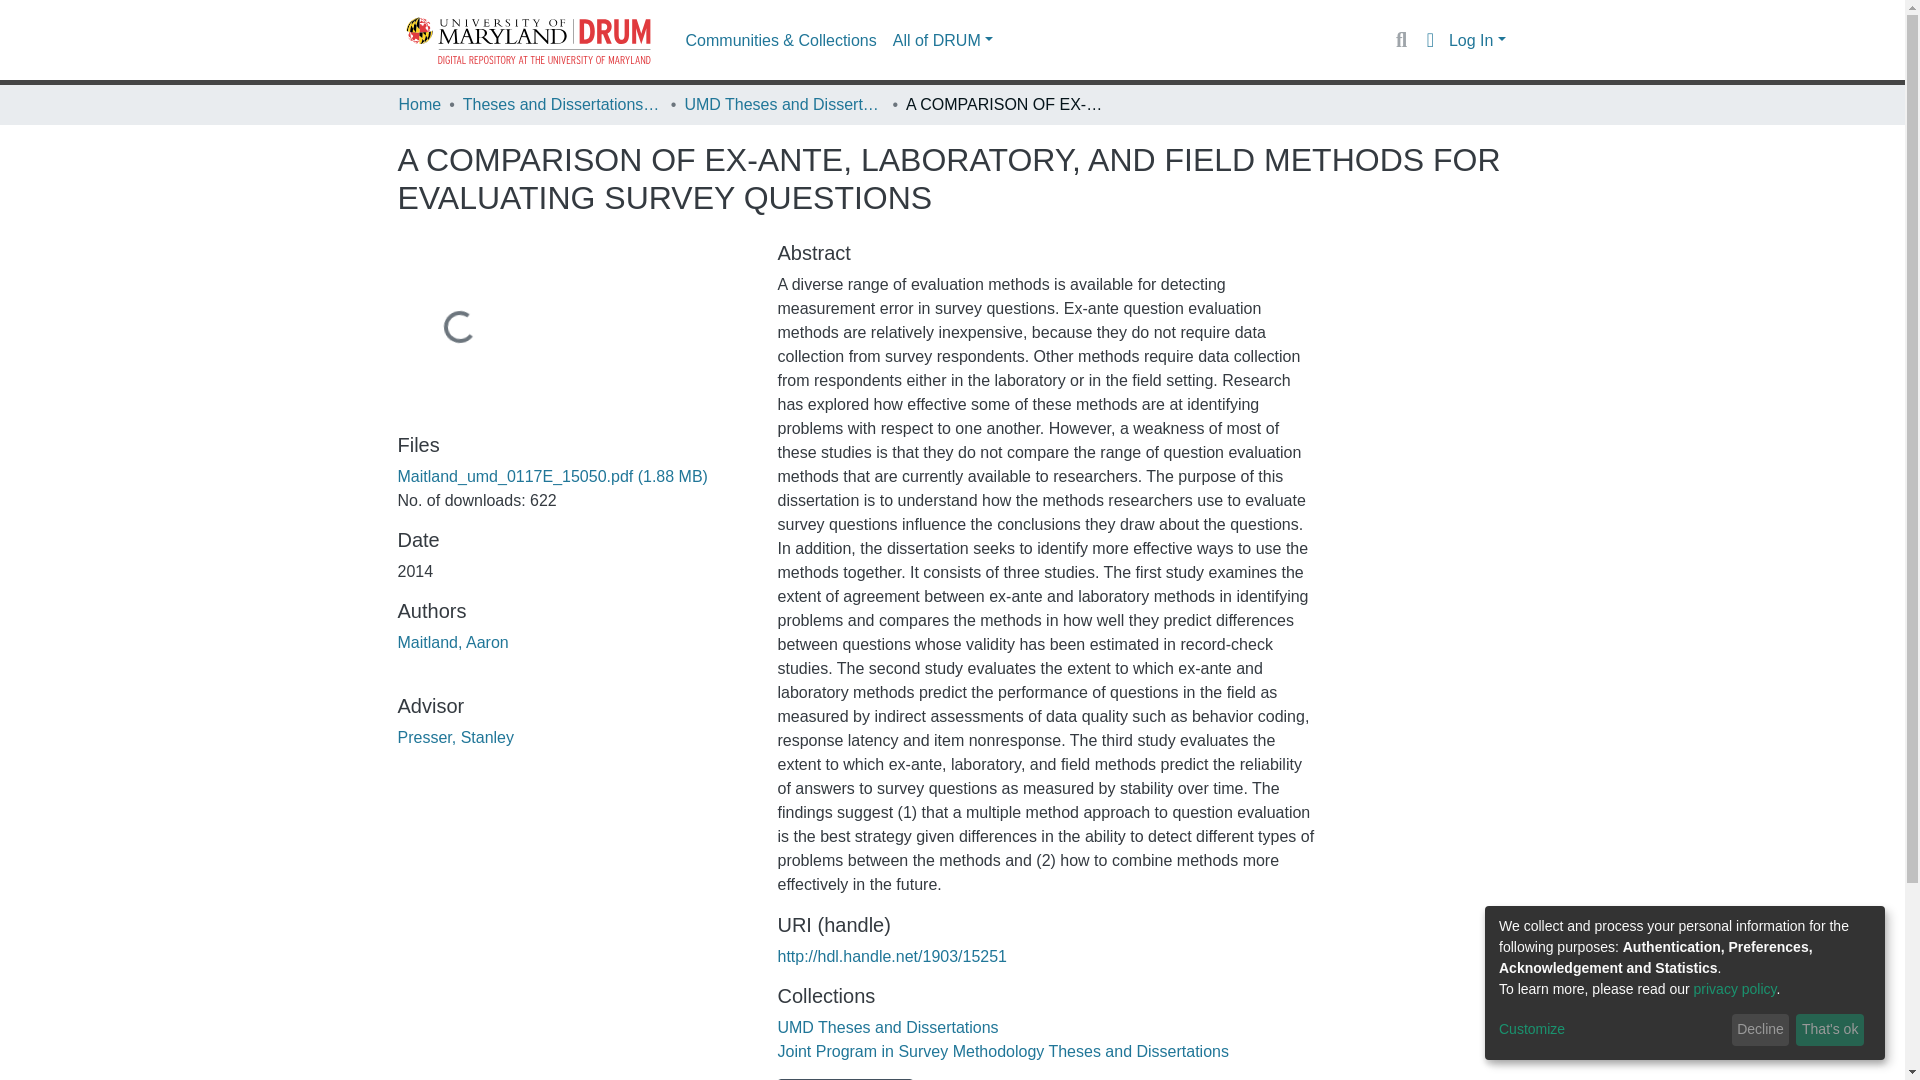 The image size is (1920, 1080). What do you see at coordinates (1430, 40) in the screenshot?
I see `Language switch` at bounding box center [1430, 40].